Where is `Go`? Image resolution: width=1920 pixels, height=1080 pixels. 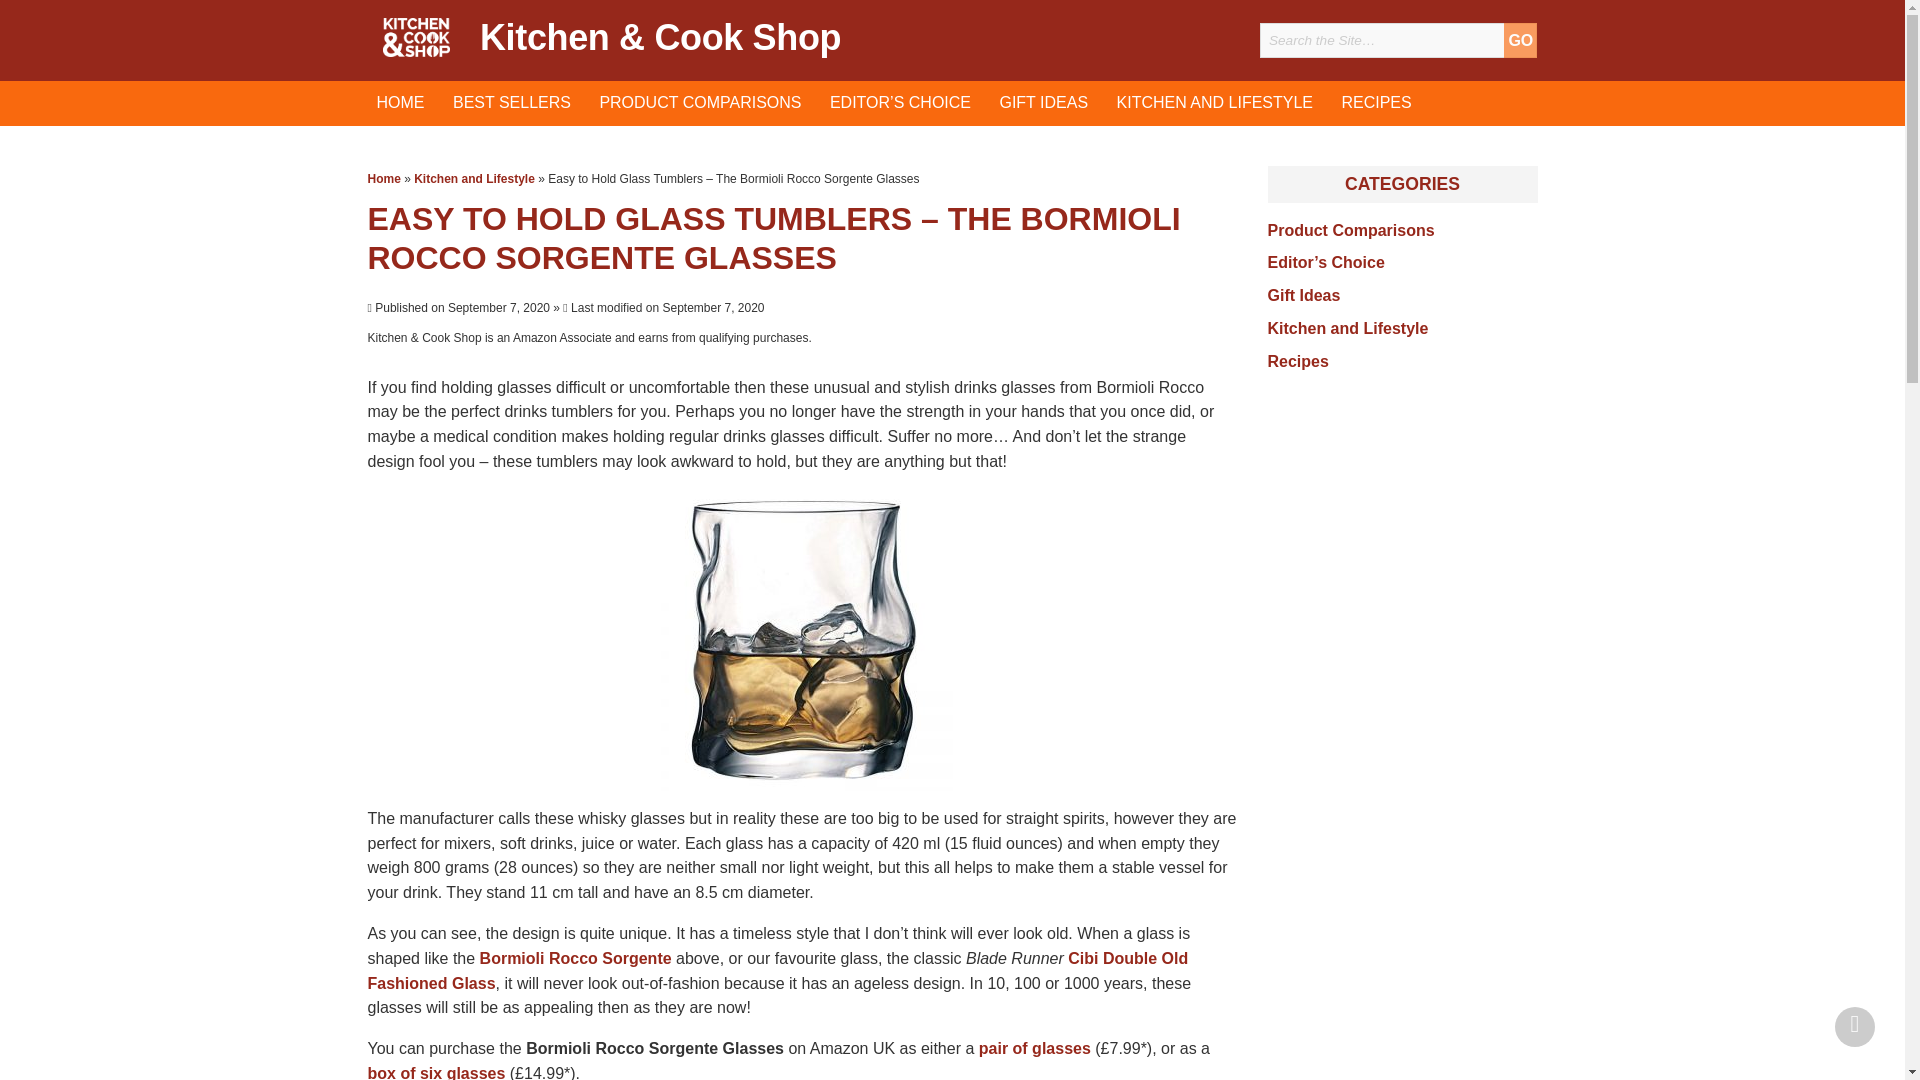 Go is located at coordinates (1520, 40).